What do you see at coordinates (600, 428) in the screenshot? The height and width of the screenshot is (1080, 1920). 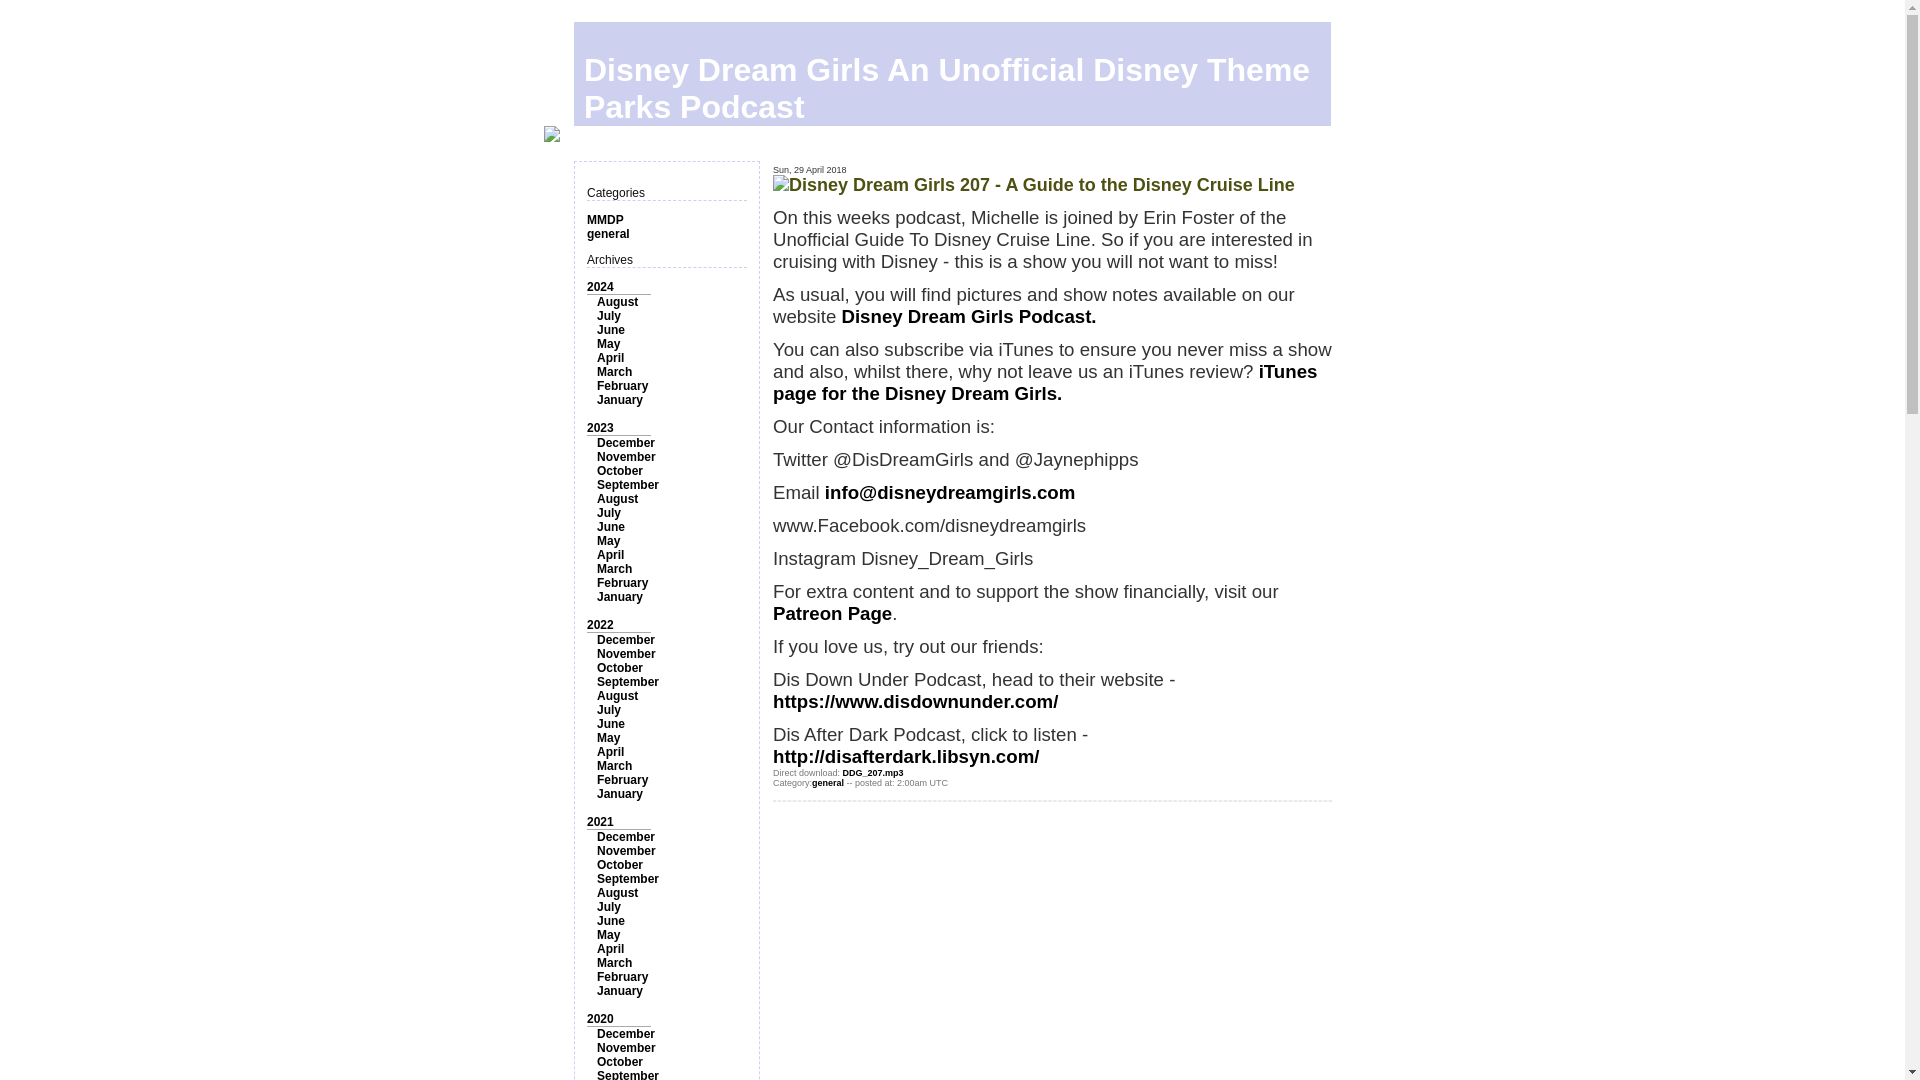 I see `2023` at bounding box center [600, 428].